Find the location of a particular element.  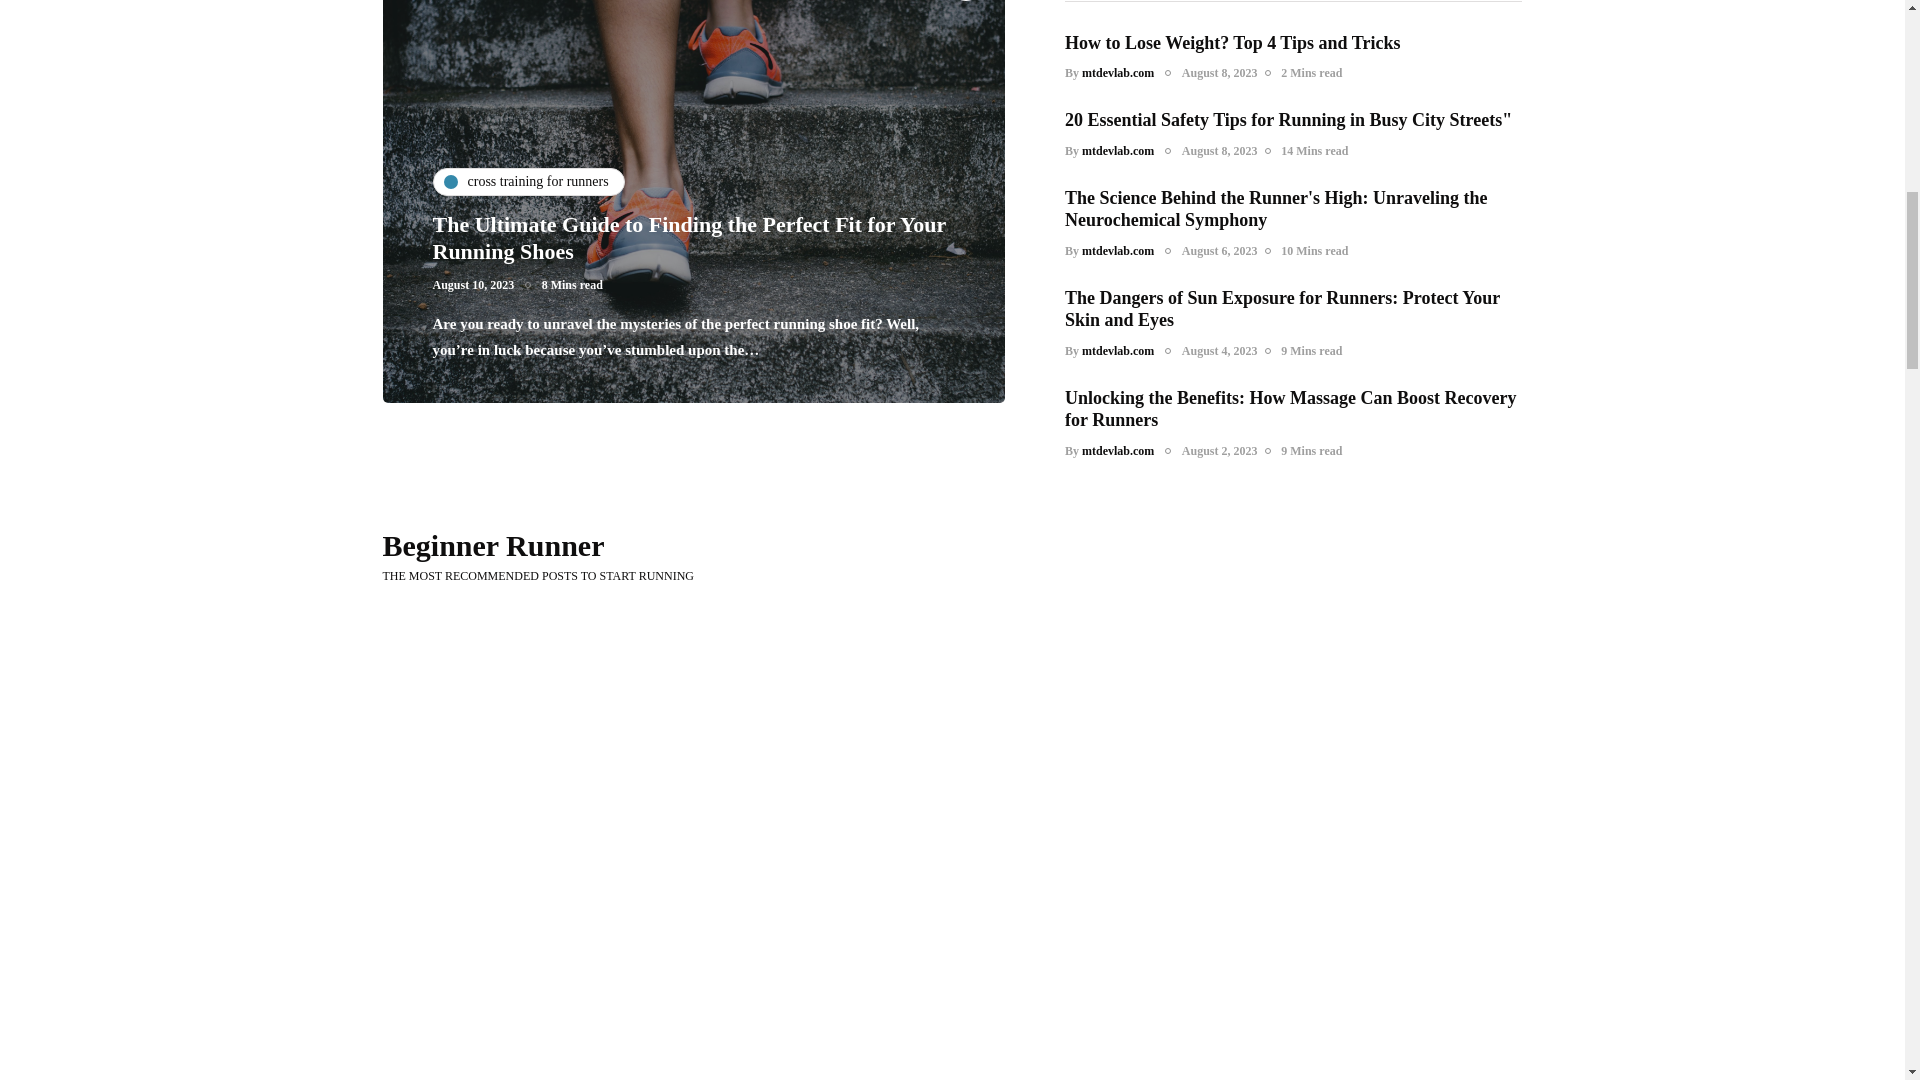

Posts by mtdevlab.com is located at coordinates (1118, 72).